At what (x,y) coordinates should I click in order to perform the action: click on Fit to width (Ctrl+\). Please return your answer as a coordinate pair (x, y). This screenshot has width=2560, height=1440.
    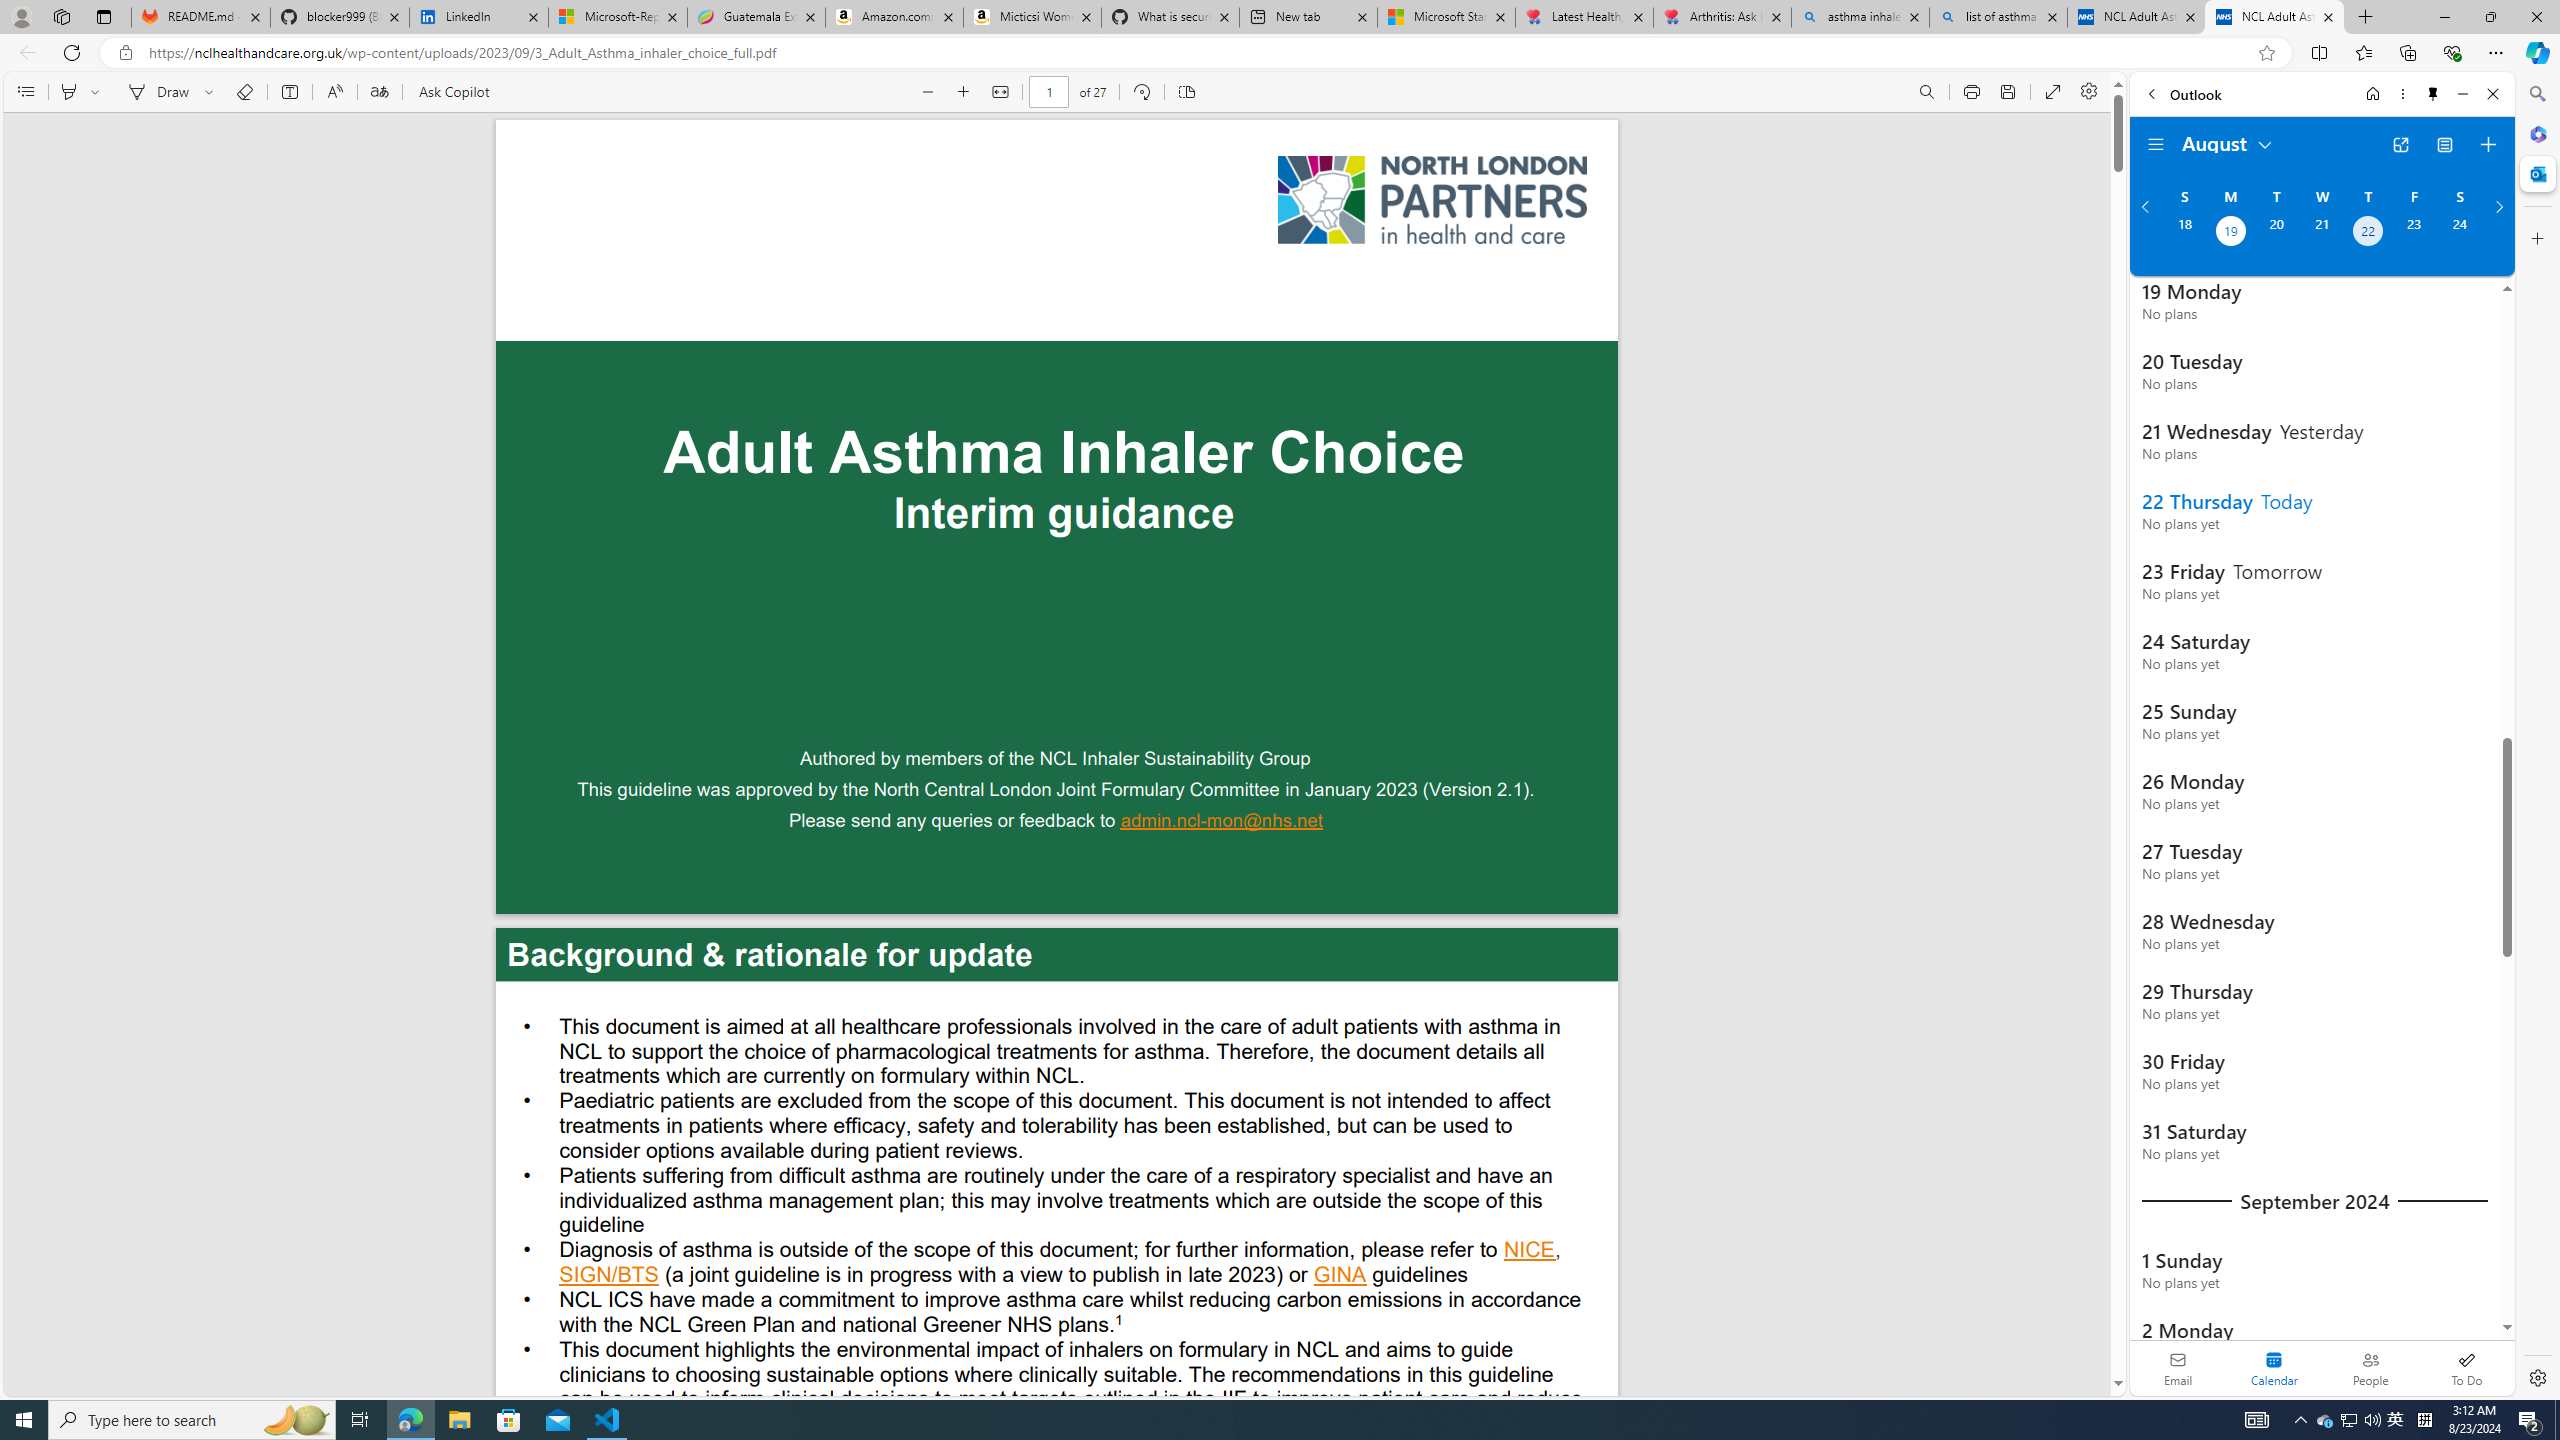
    Looking at the image, I should click on (1000, 92).